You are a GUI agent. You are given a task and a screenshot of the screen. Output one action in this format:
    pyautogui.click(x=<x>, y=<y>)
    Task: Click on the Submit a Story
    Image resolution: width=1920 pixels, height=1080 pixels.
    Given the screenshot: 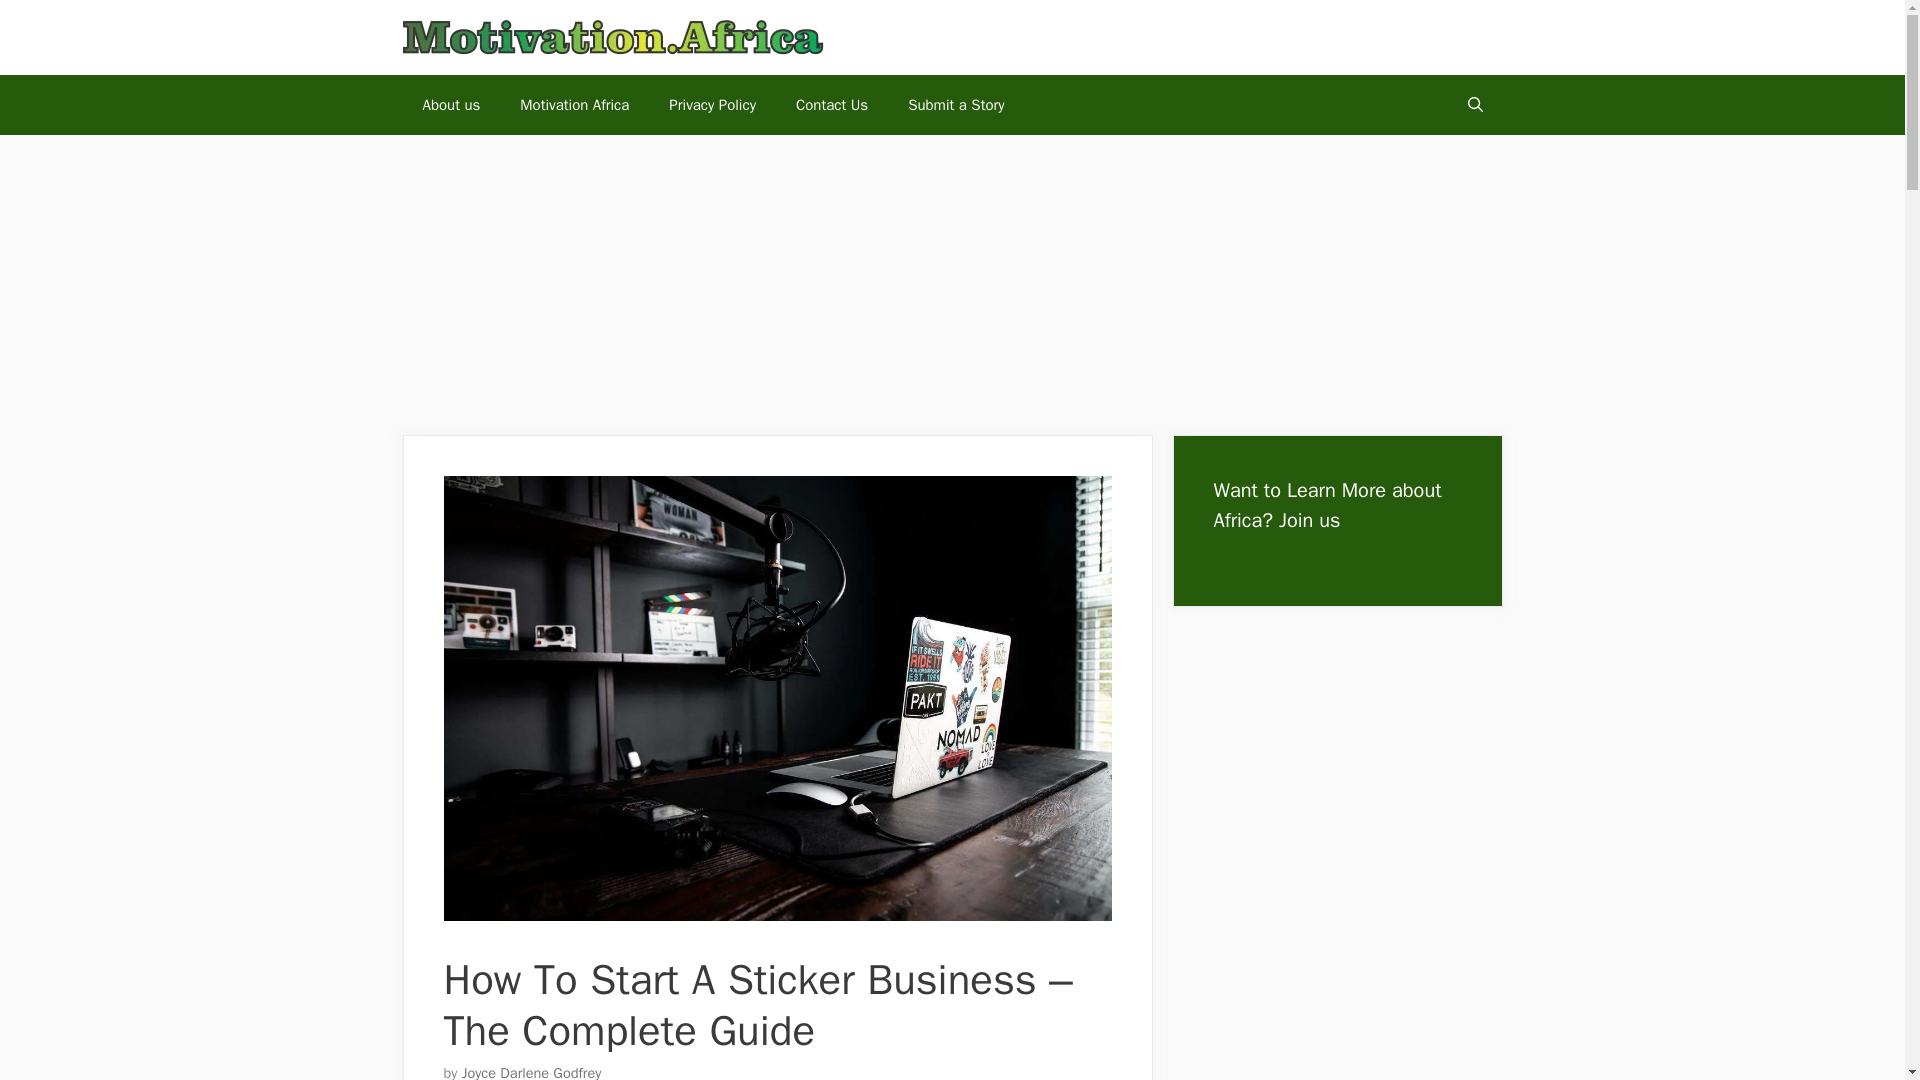 What is the action you would take?
    pyautogui.click(x=955, y=104)
    